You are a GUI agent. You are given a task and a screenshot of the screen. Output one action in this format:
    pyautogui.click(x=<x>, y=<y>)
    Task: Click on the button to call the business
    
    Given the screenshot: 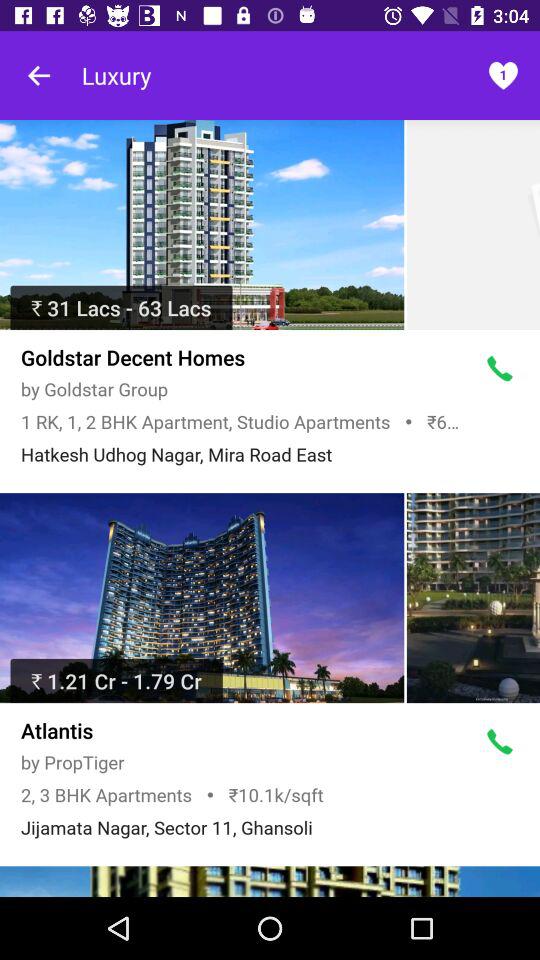 What is the action you would take?
    pyautogui.click(x=500, y=369)
    